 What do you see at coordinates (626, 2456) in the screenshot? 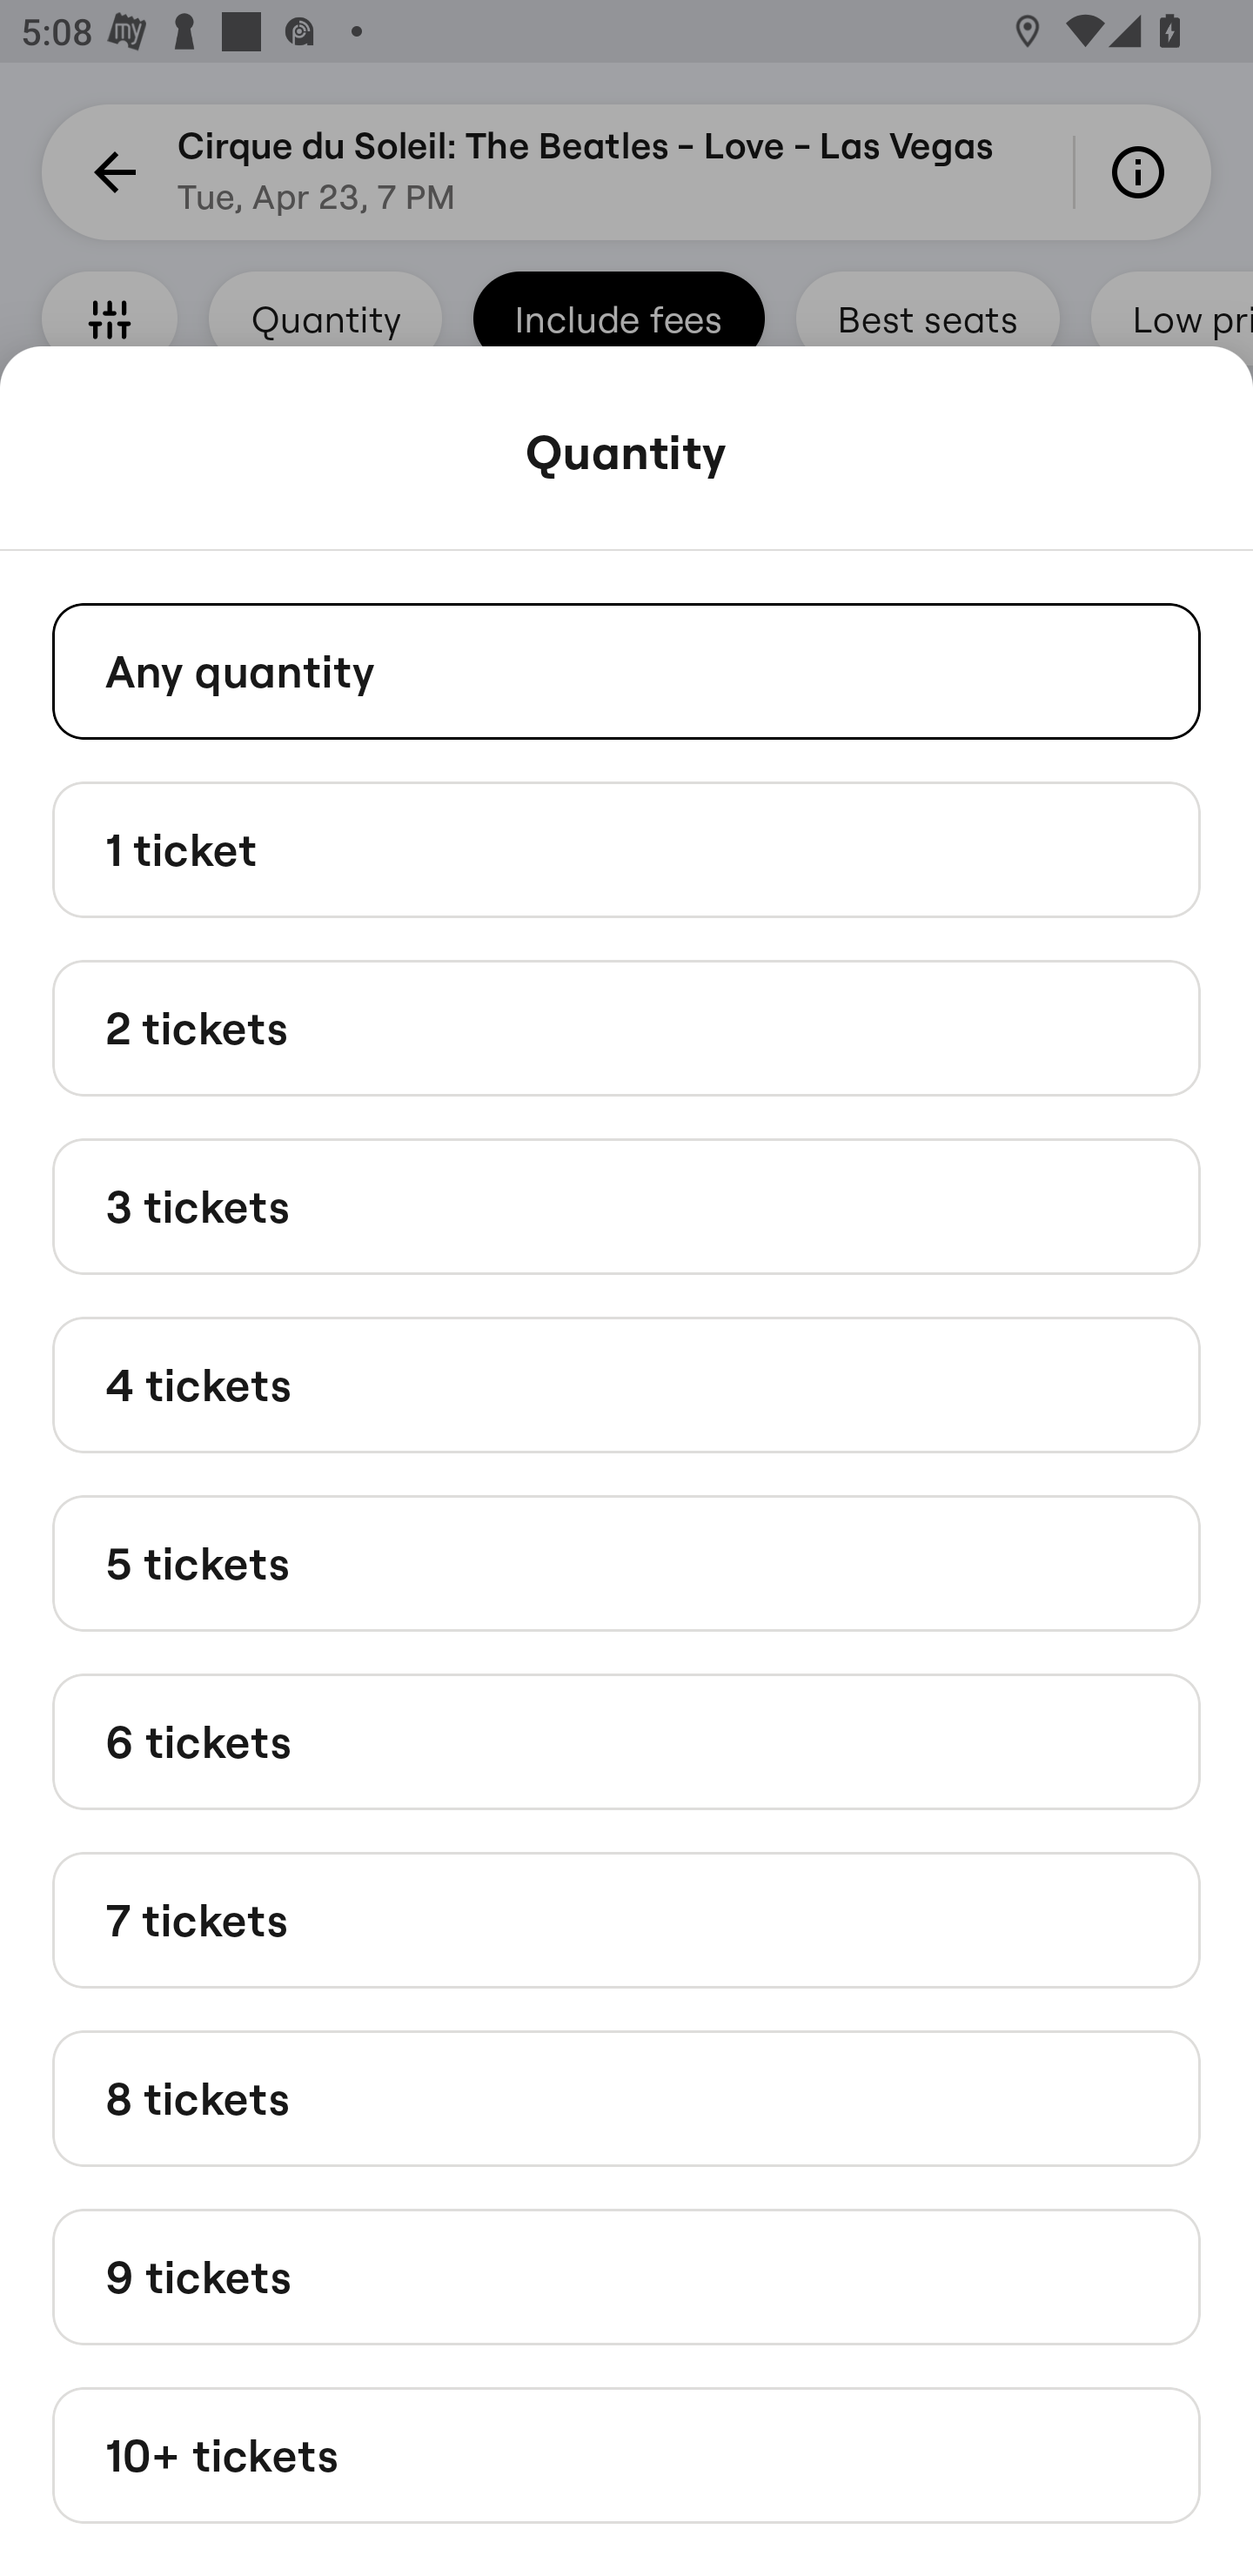
I see `10+ tickets` at bounding box center [626, 2456].